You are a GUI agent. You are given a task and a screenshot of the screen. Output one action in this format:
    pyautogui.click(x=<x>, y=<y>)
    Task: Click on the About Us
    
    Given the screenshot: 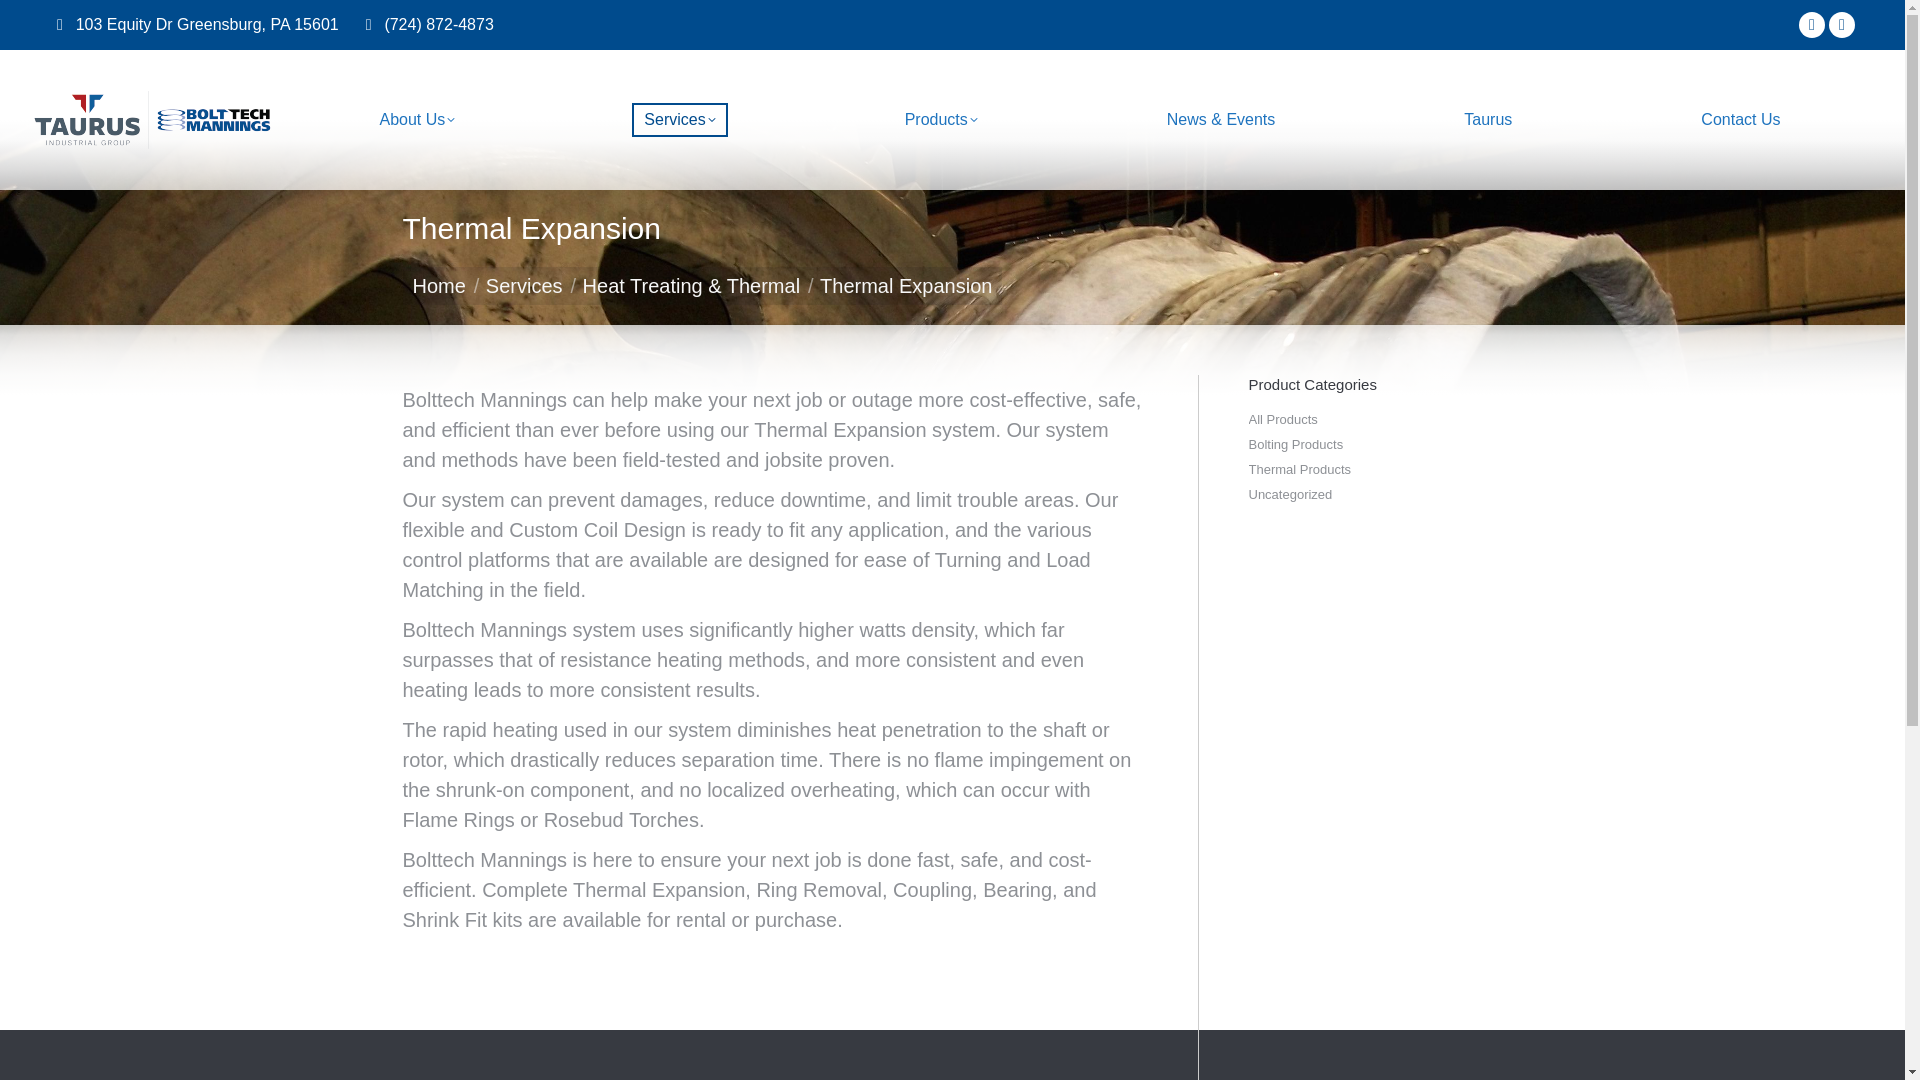 What is the action you would take?
    pyautogui.click(x=418, y=120)
    